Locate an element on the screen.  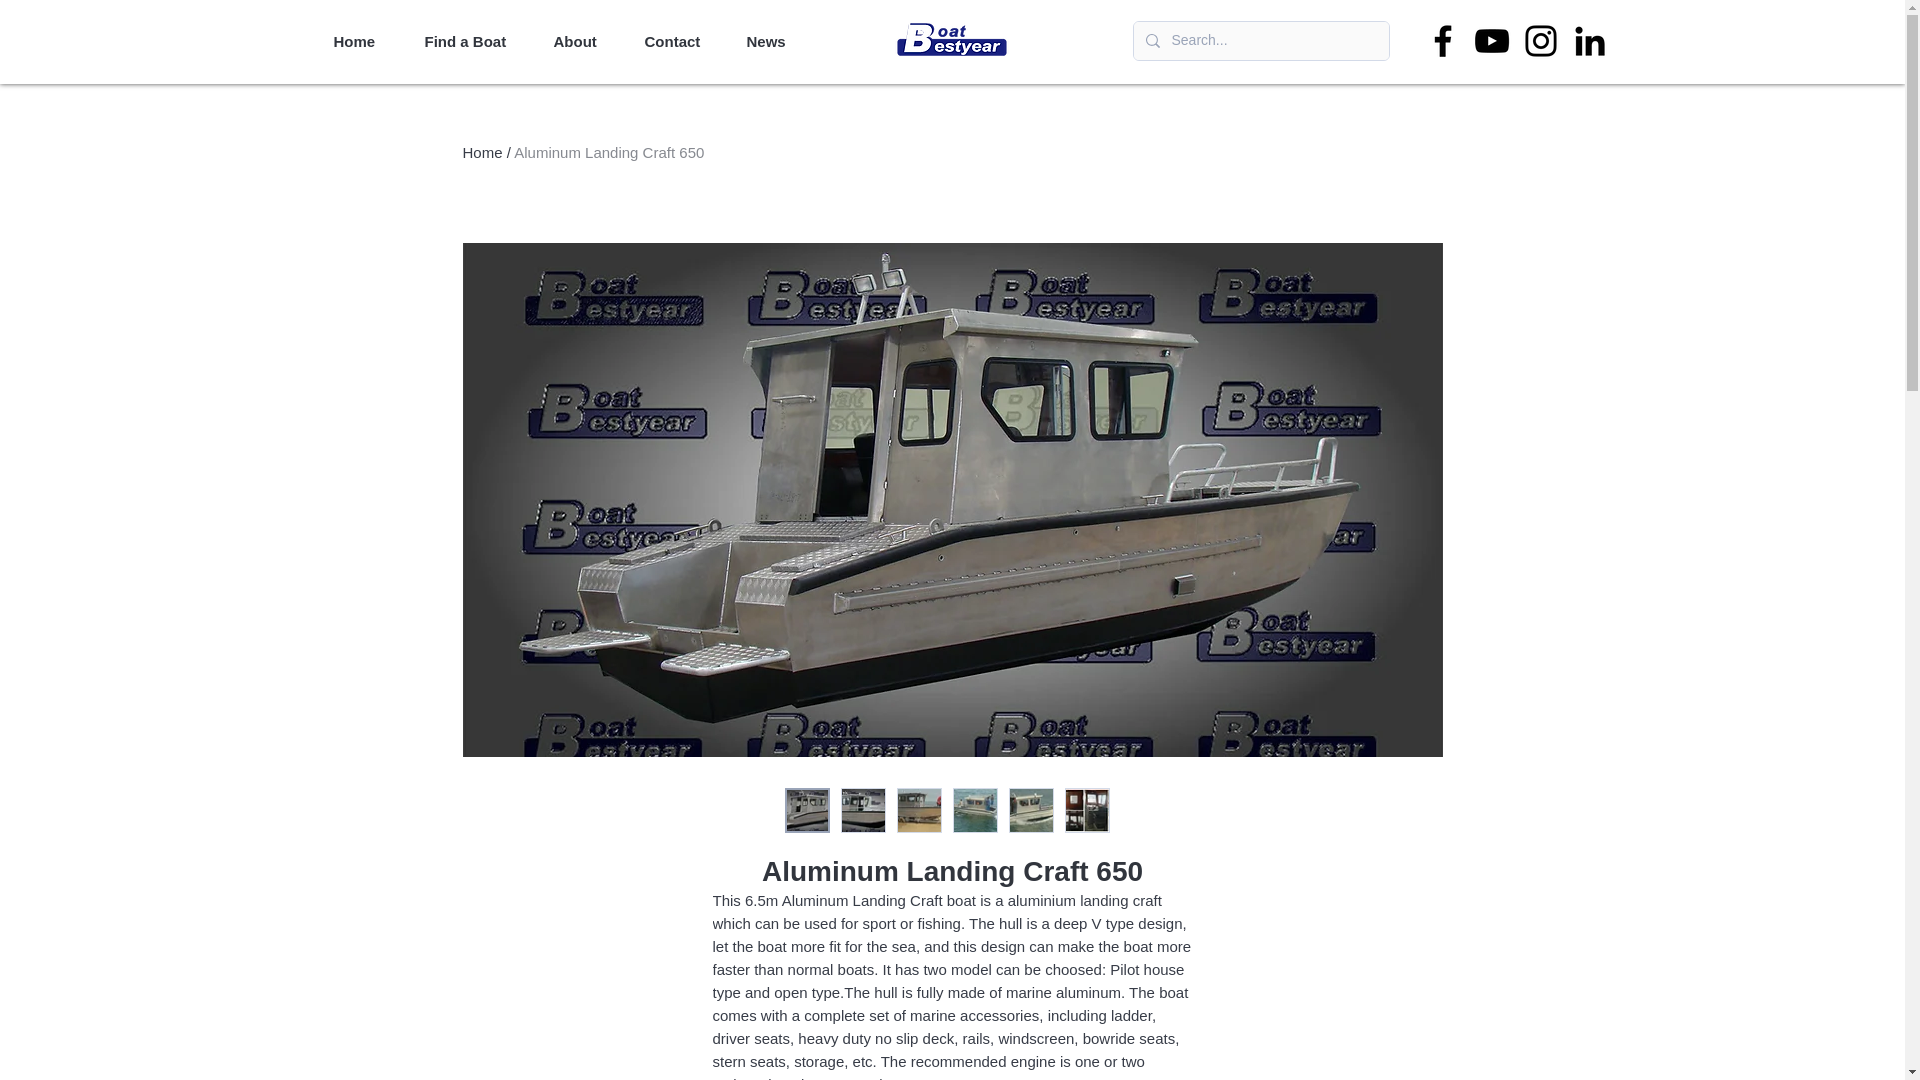
News is located at coordinates (776, 41).